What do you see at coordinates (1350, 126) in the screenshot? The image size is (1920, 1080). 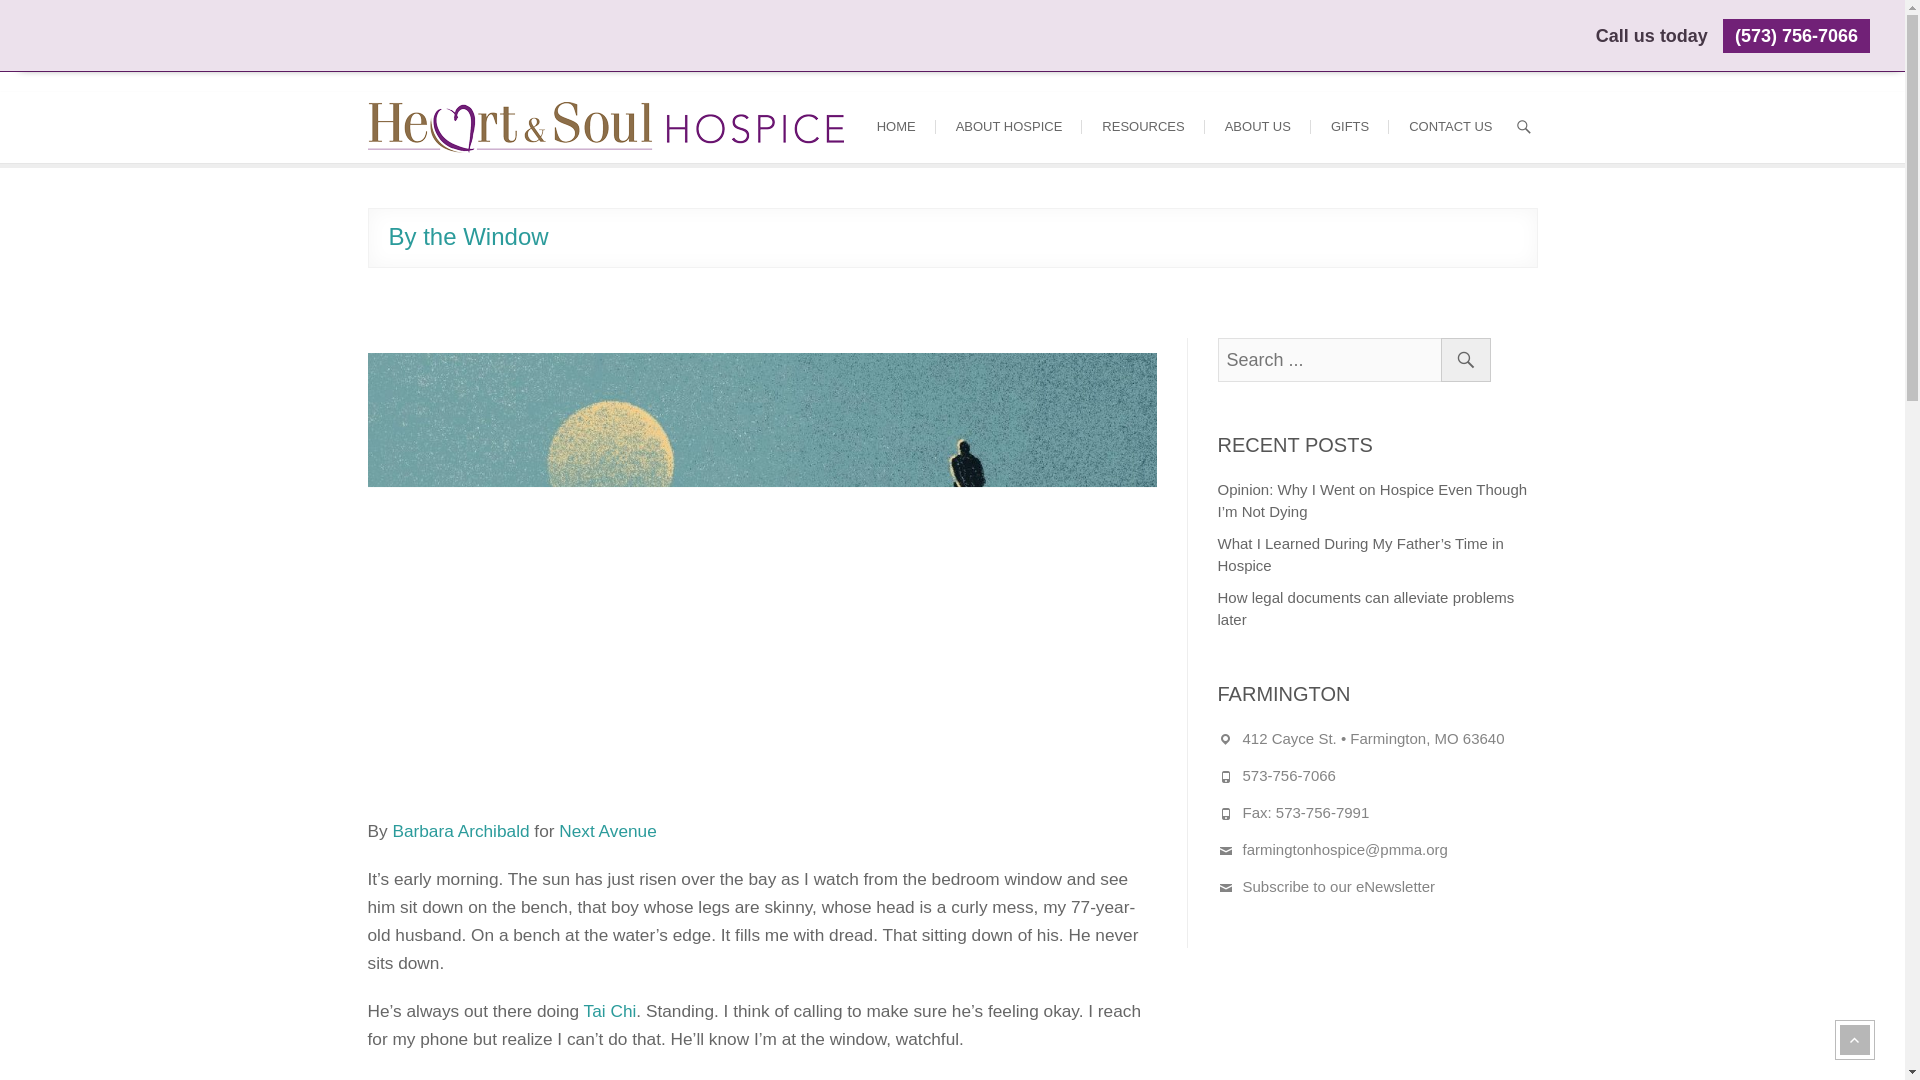 I see `GIFTS` at bounding box center [1350, 126].